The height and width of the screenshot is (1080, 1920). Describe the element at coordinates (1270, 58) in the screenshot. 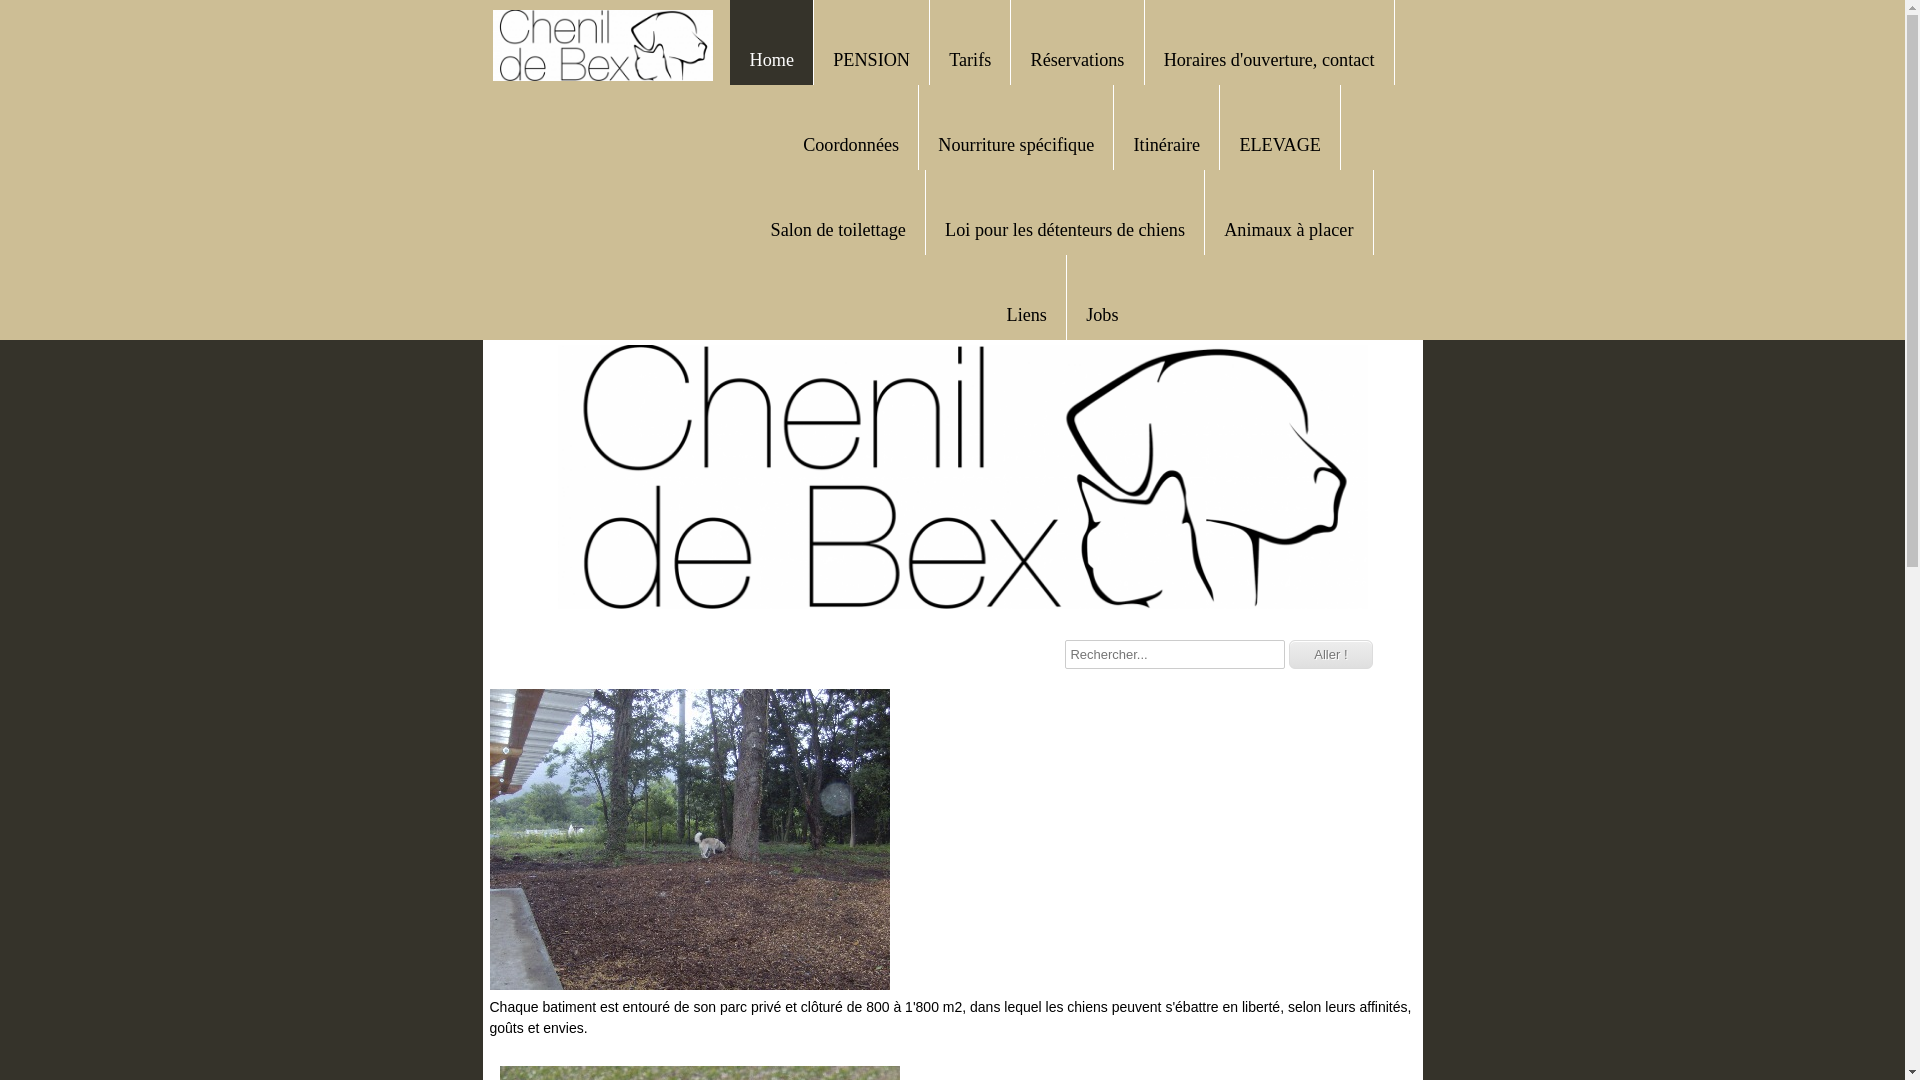

I see `Horaires d'ouverture, contact` at that location.